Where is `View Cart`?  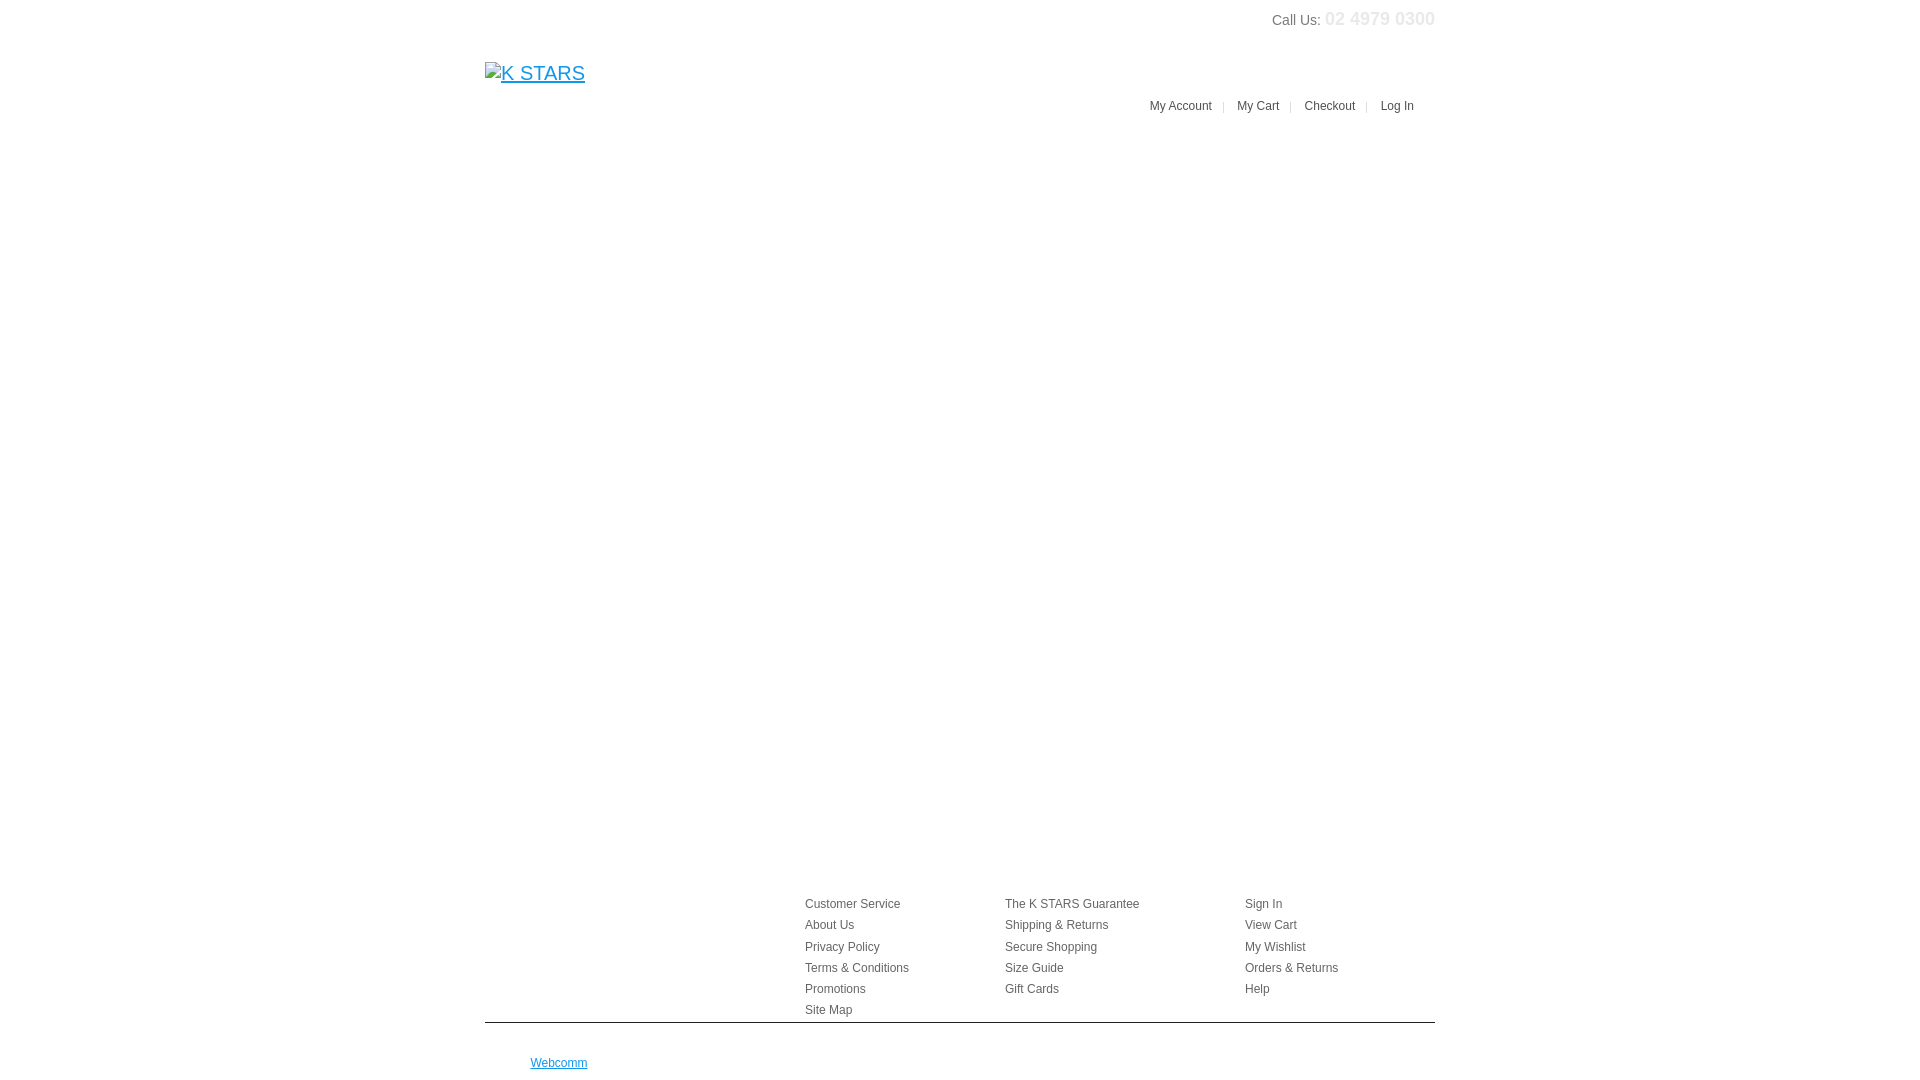 View Cart is located at coordinates (1271, 925).